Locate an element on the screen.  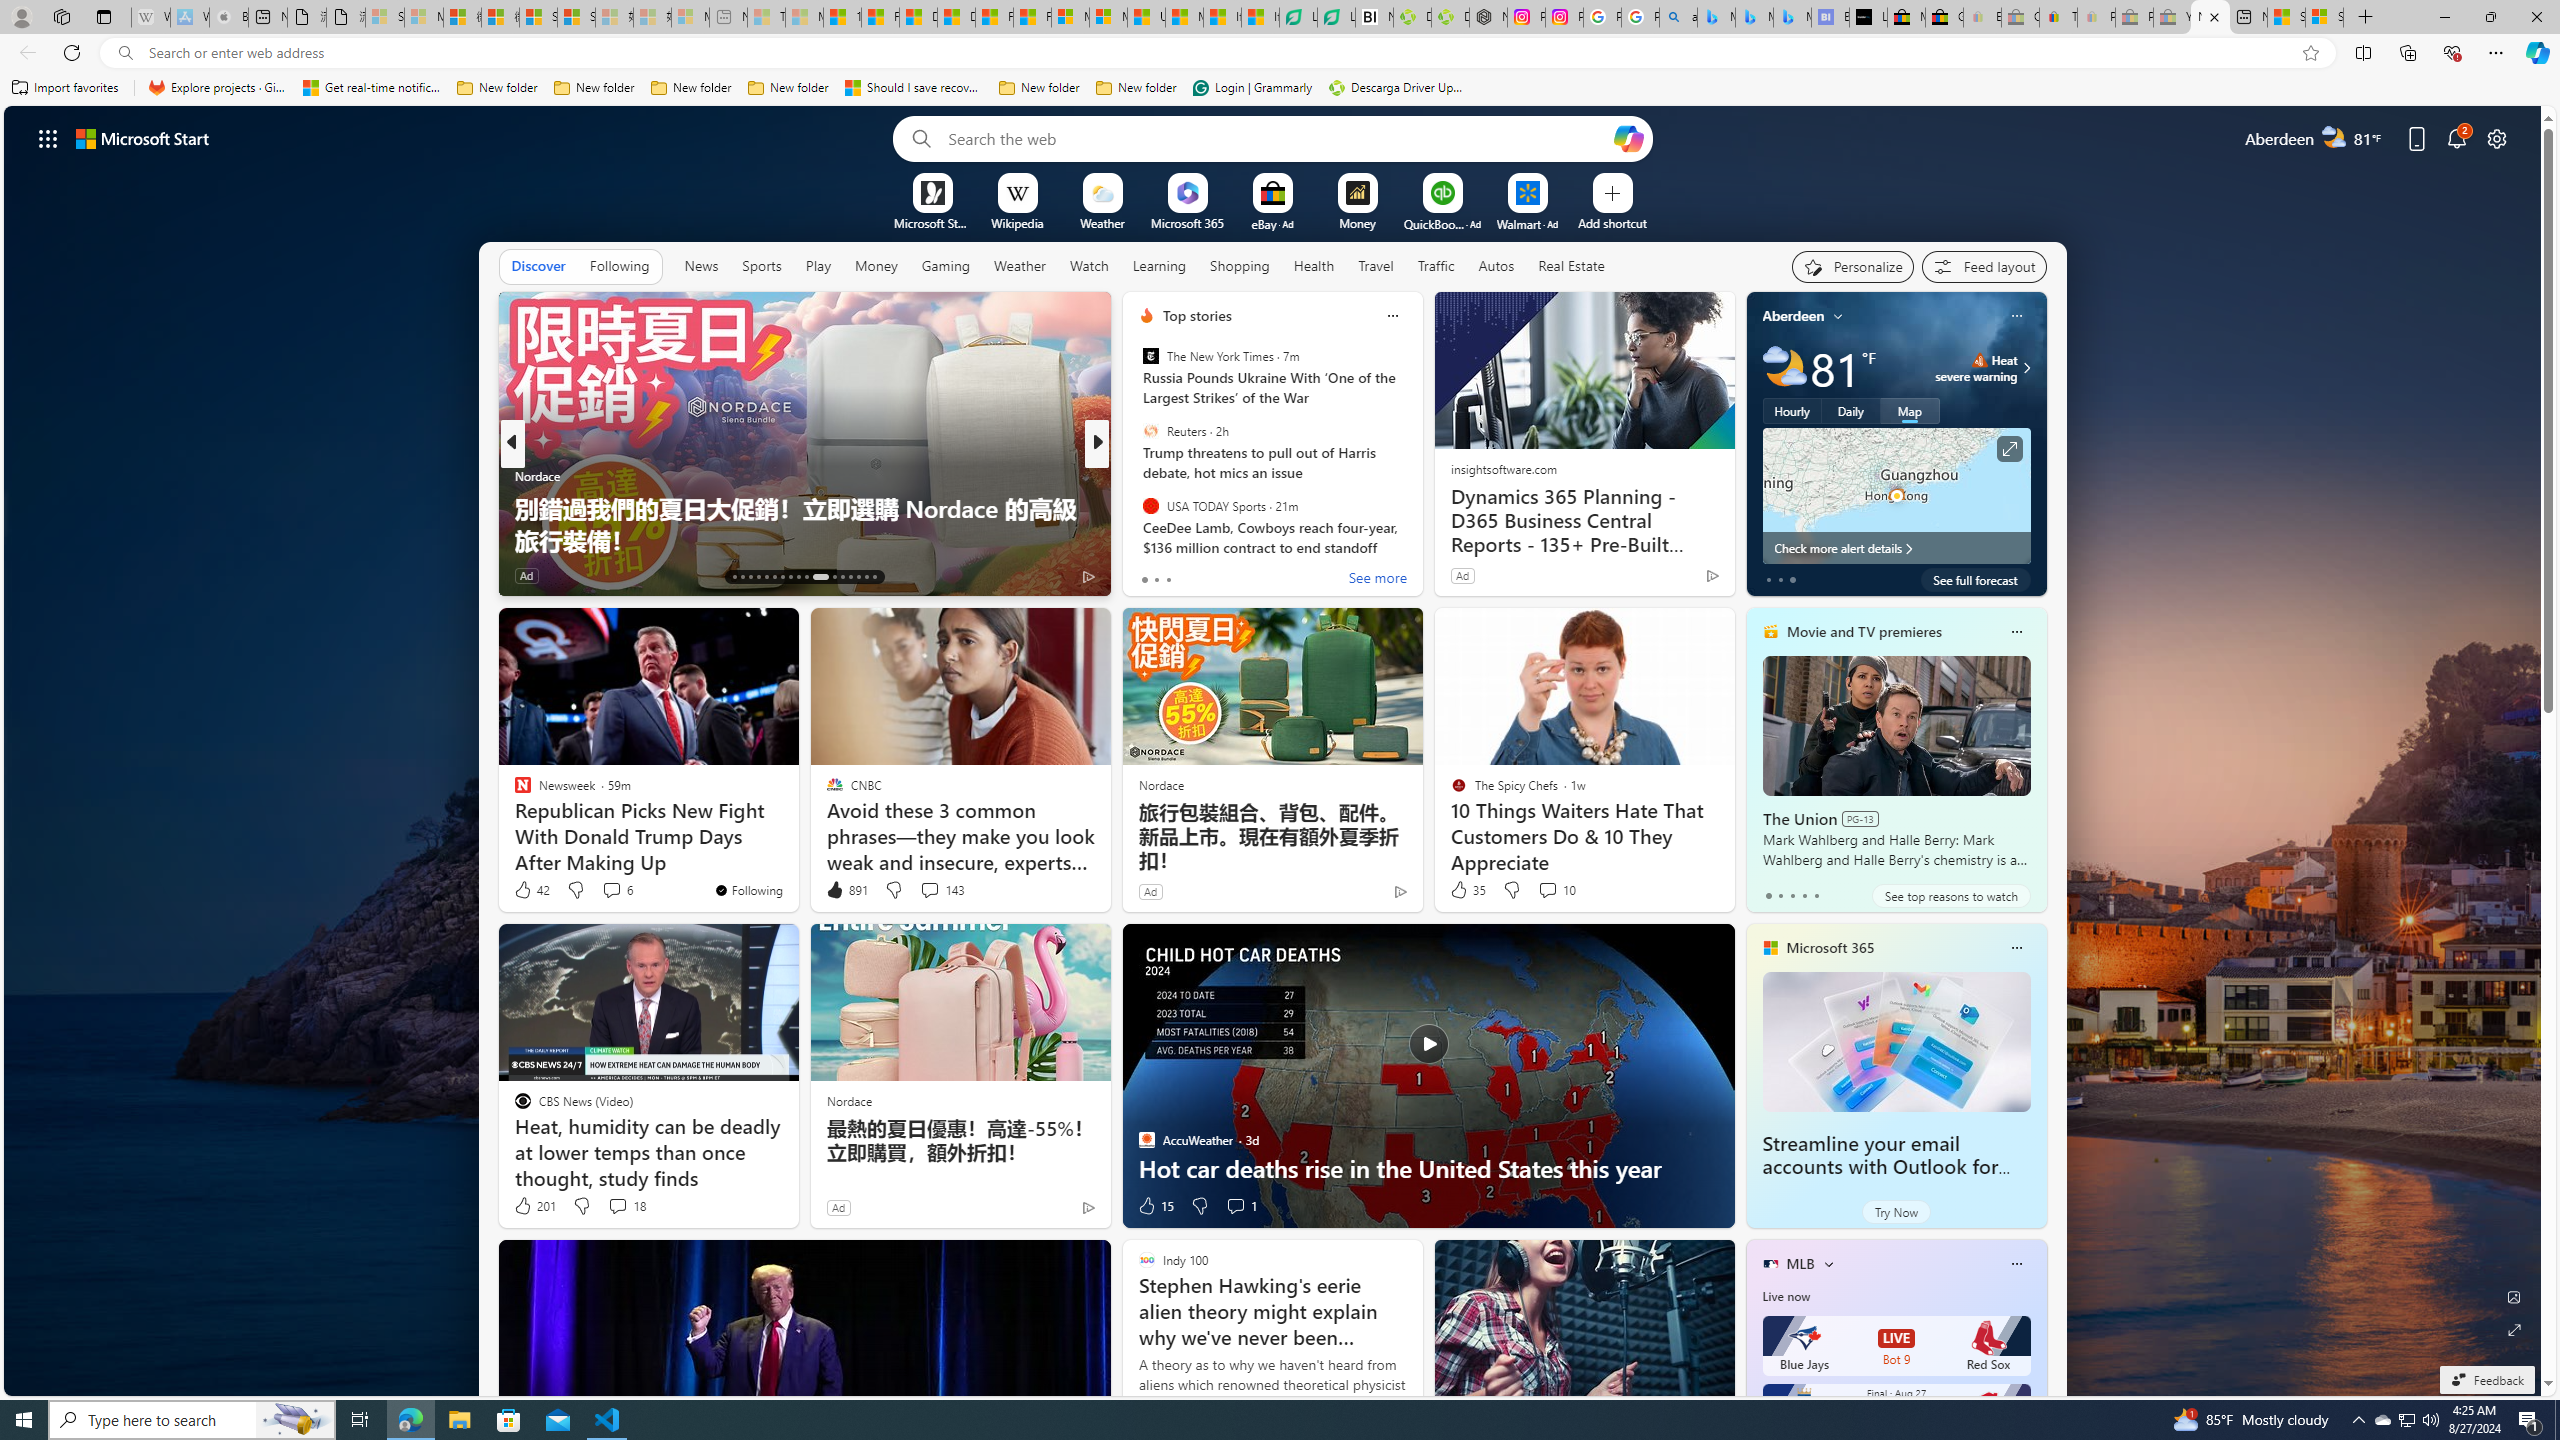
Marine life - MSN - Sleeping is located at coordinates (805, 17).